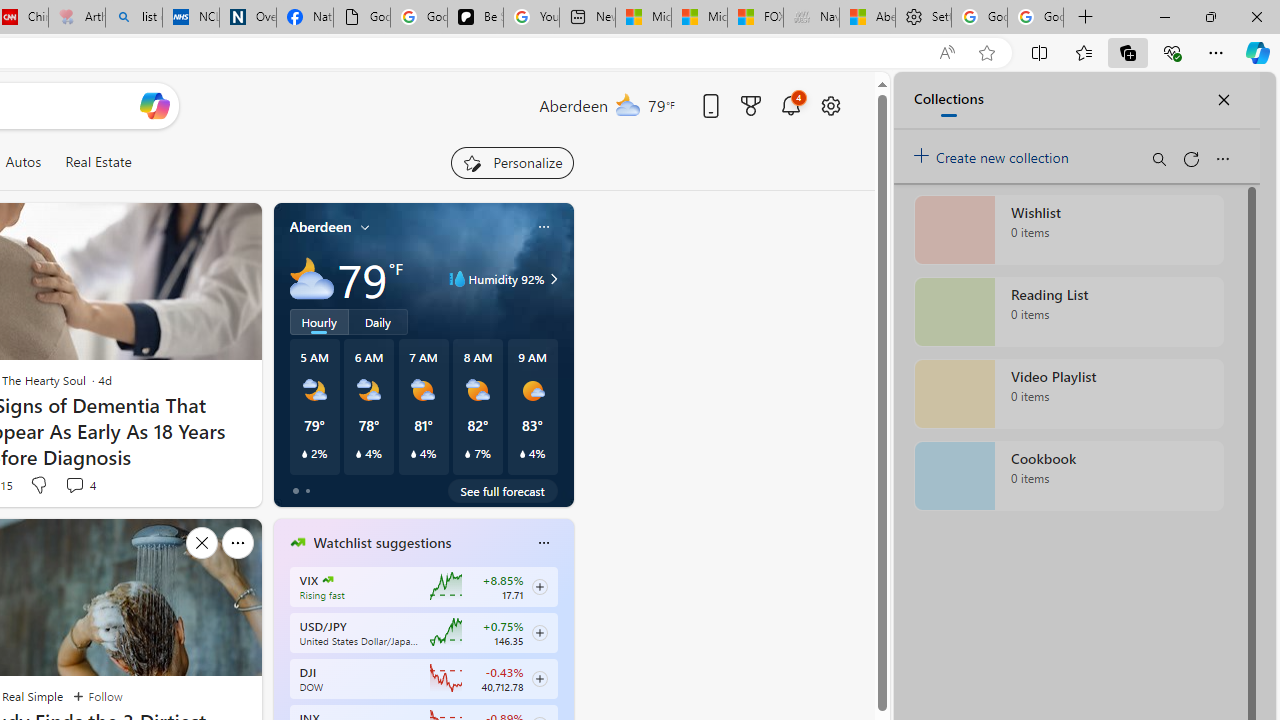  What do you see at coordinates (522, 454) in the screenshot?
I see `Class: weather-current-precipitation-glyph` at bounding box center [522, 454].